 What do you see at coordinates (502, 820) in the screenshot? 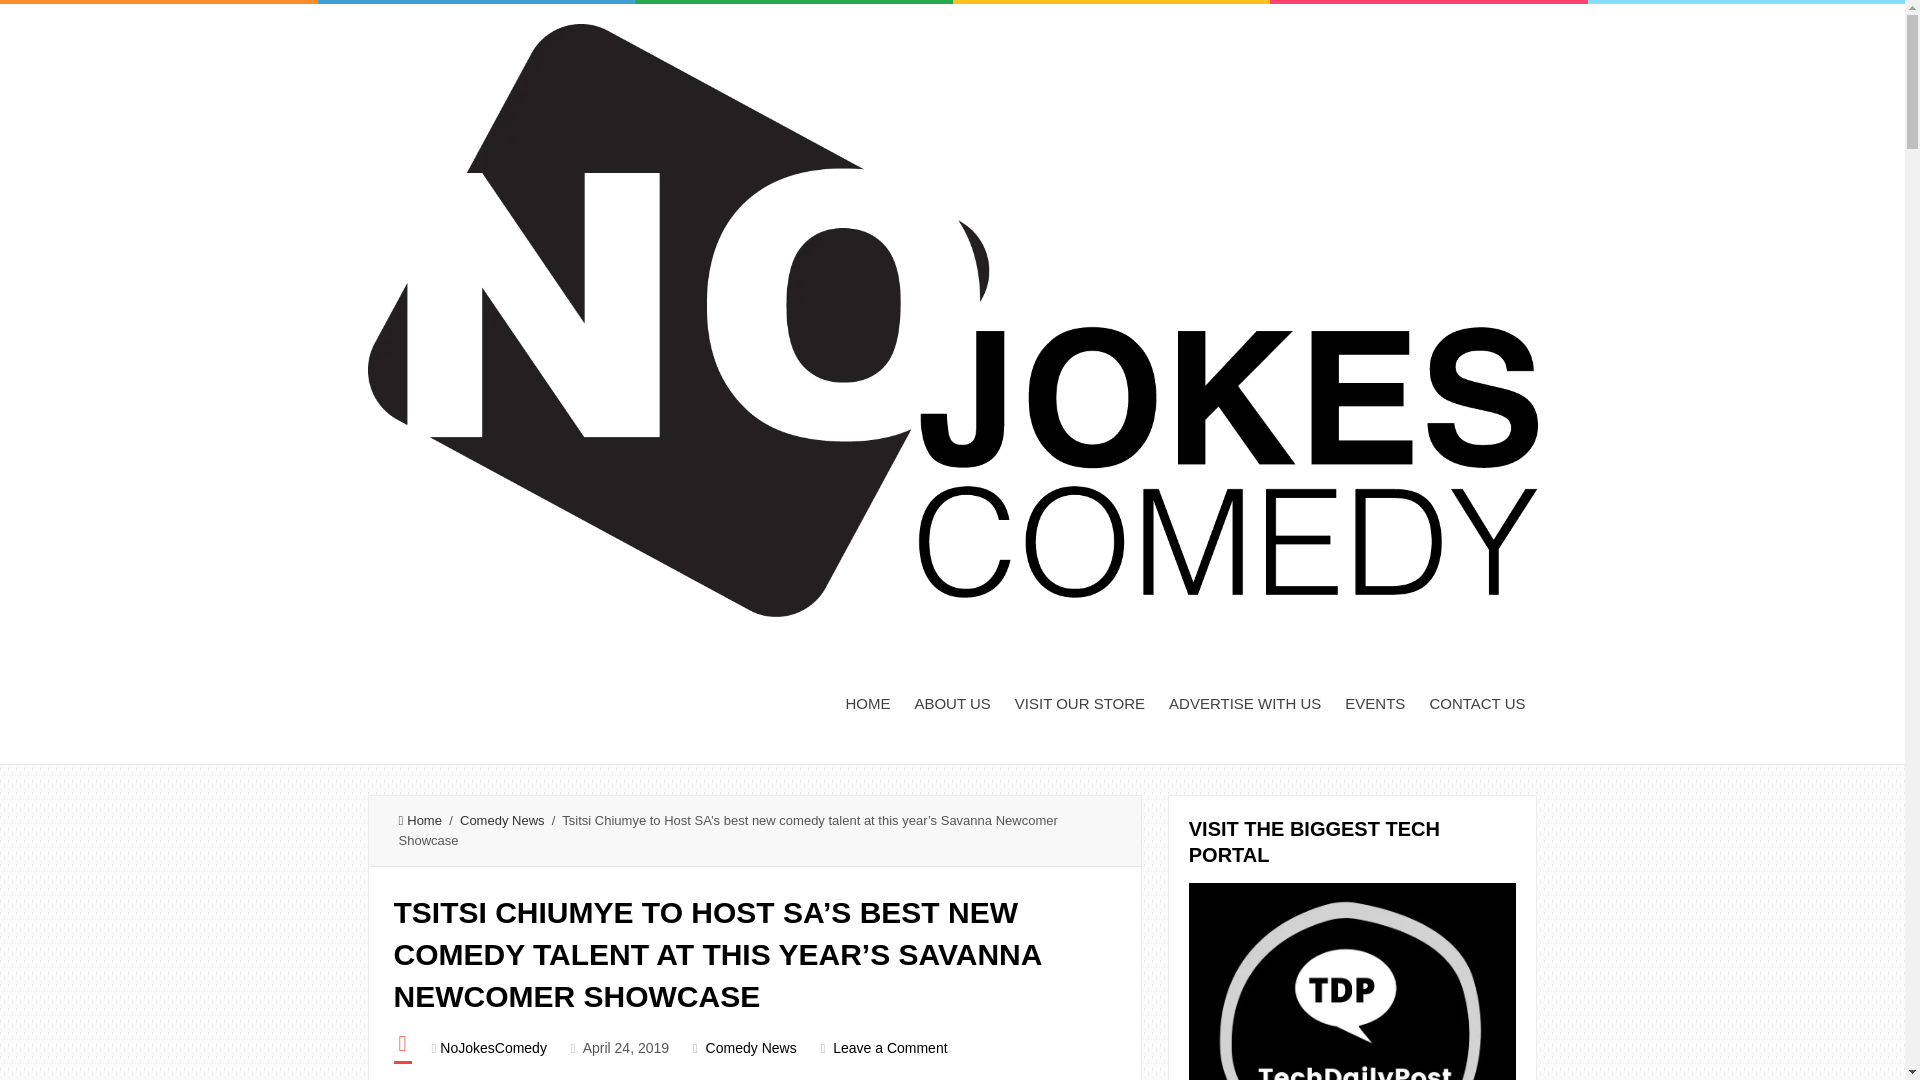
I see `Comedy News` at bounding box center [502, 820].